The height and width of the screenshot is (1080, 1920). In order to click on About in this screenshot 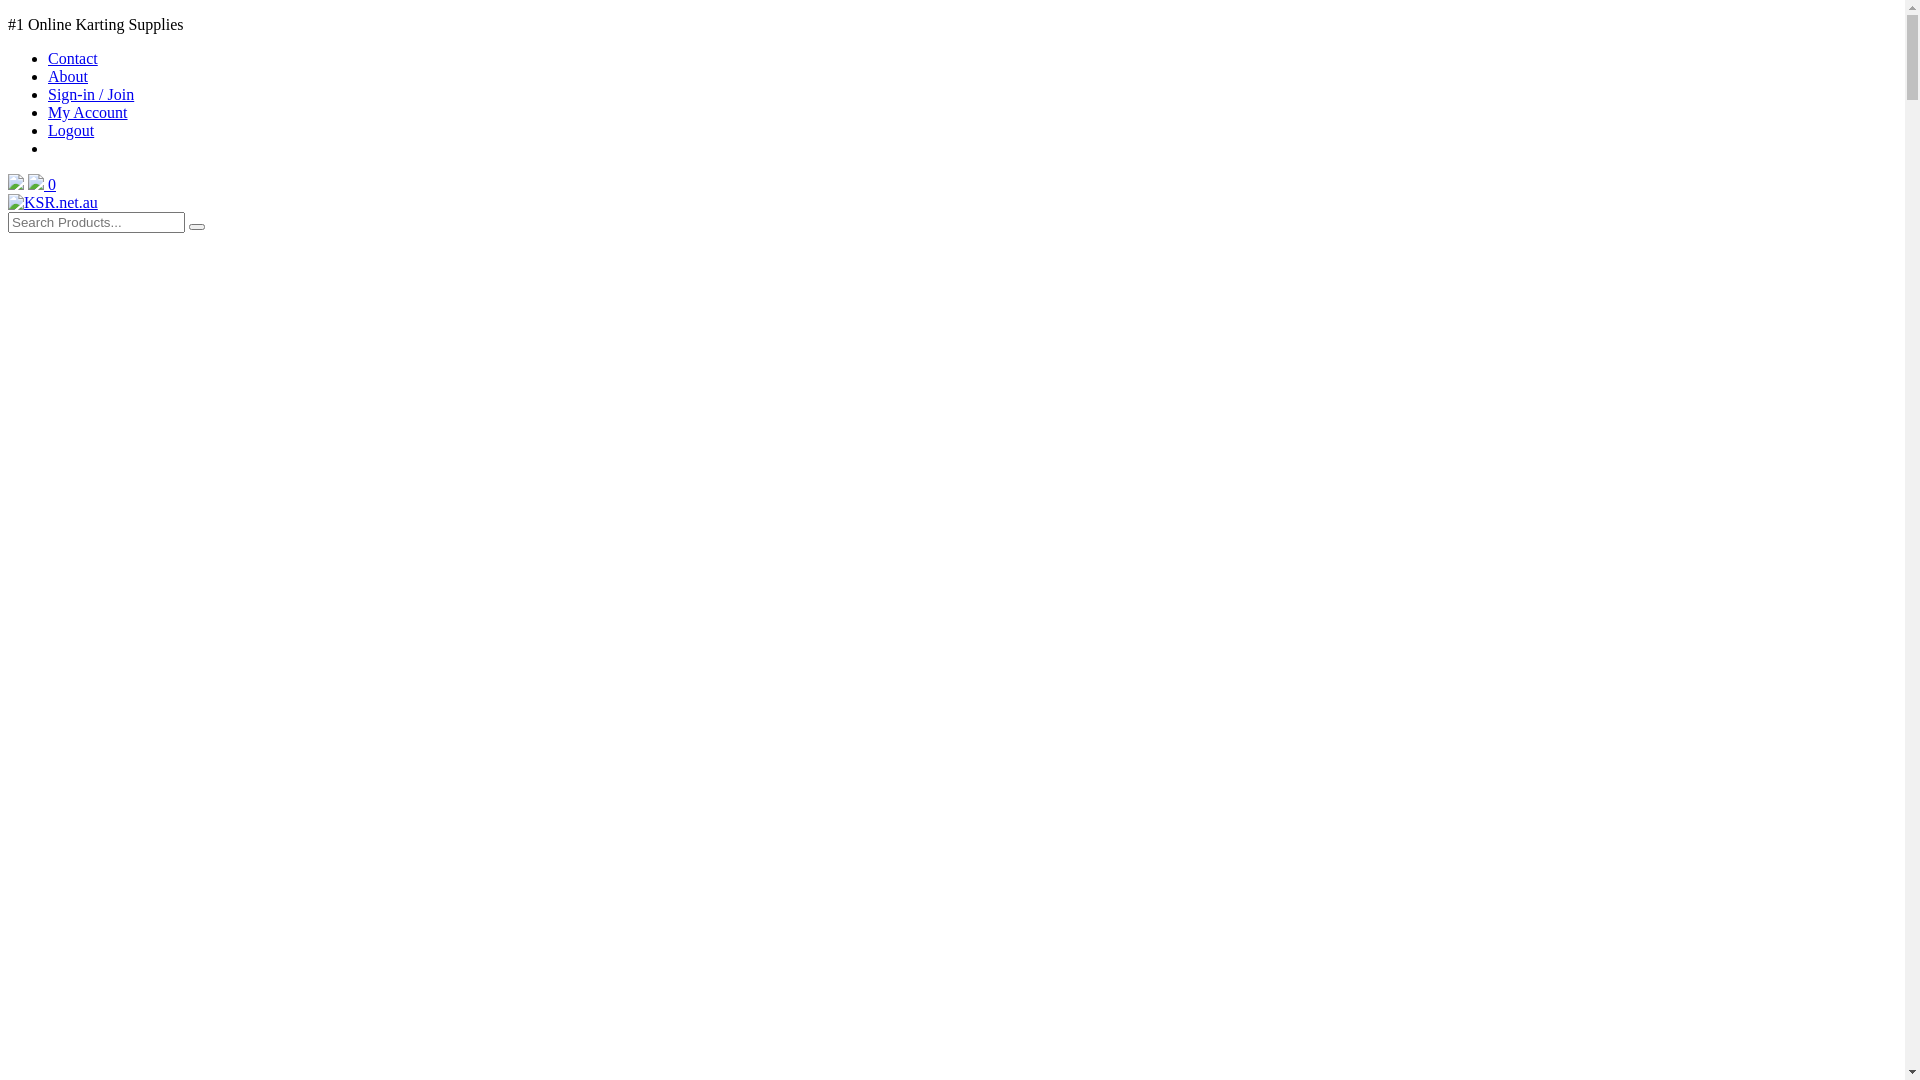, I will do `click(68, 76)`.